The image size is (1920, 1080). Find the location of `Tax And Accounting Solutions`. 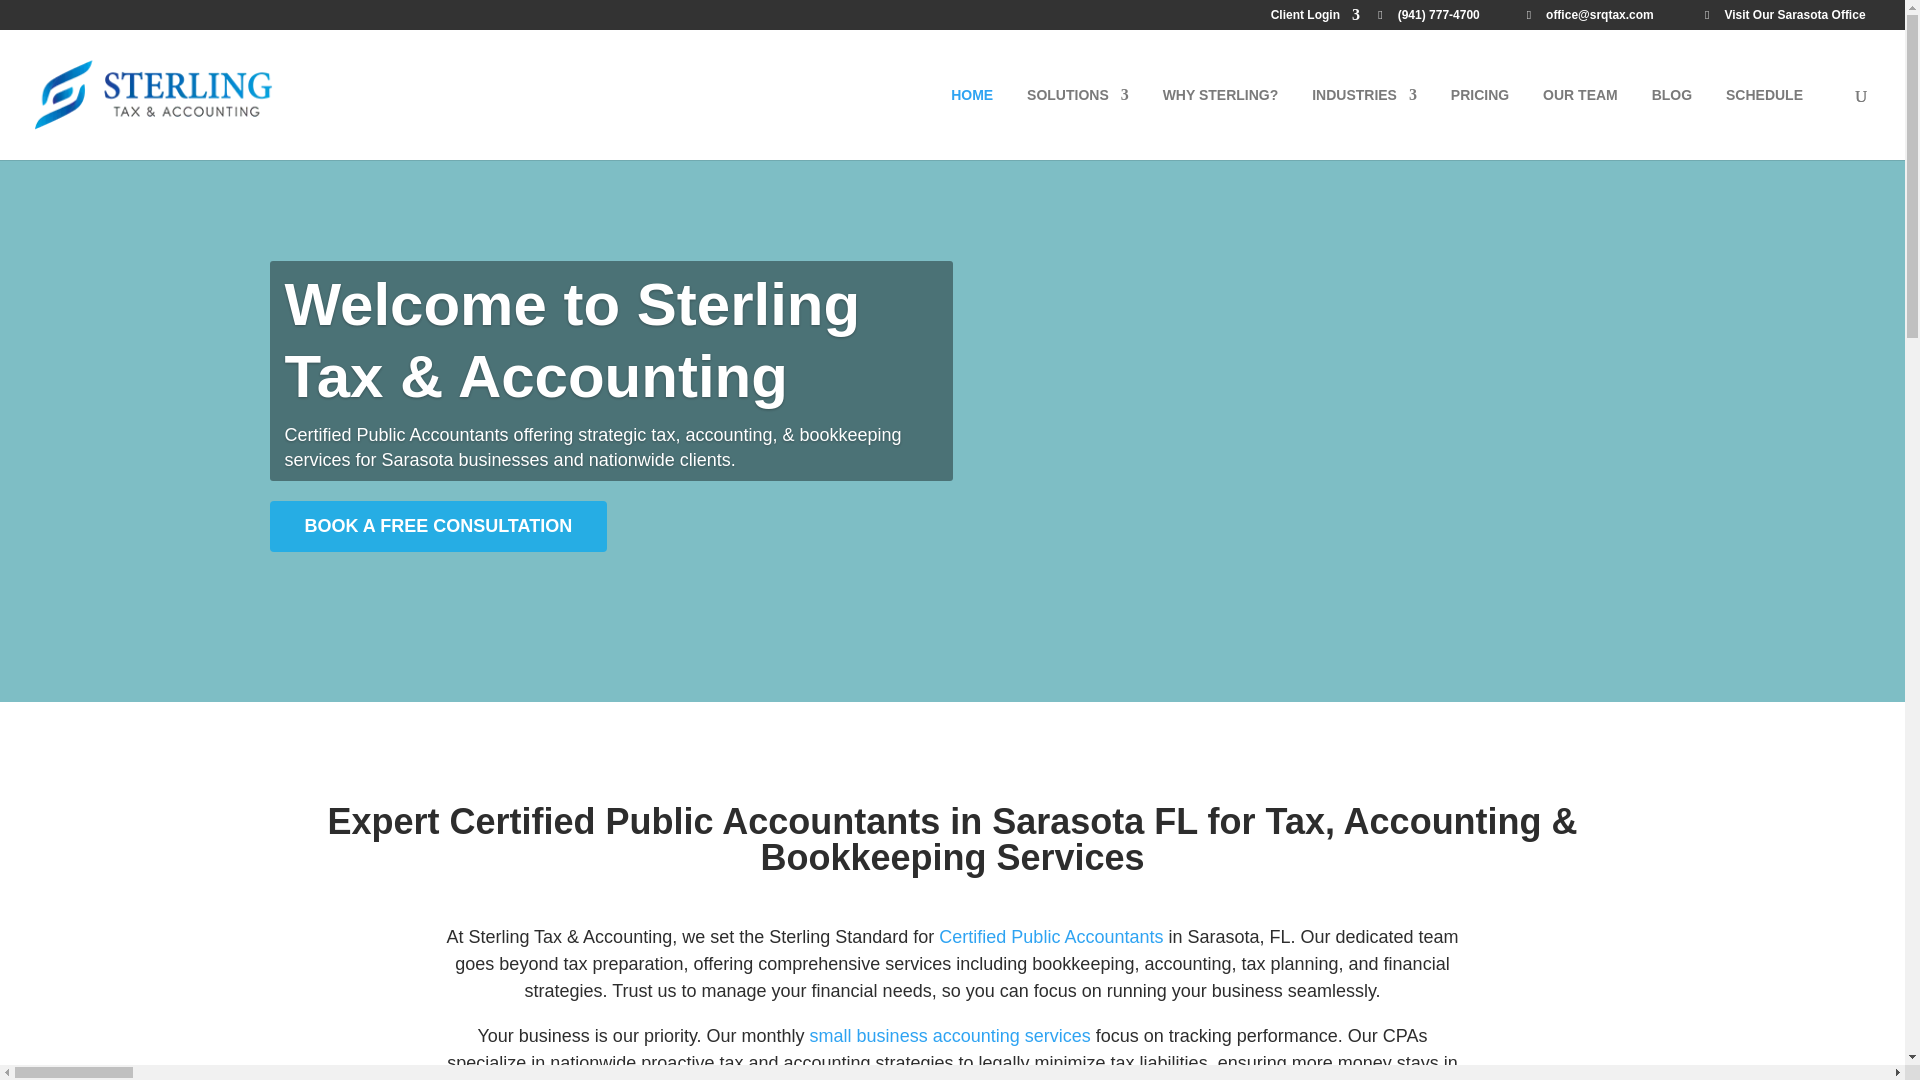

Tax And Accounting Solutions is located at coordinates (1078, 123).